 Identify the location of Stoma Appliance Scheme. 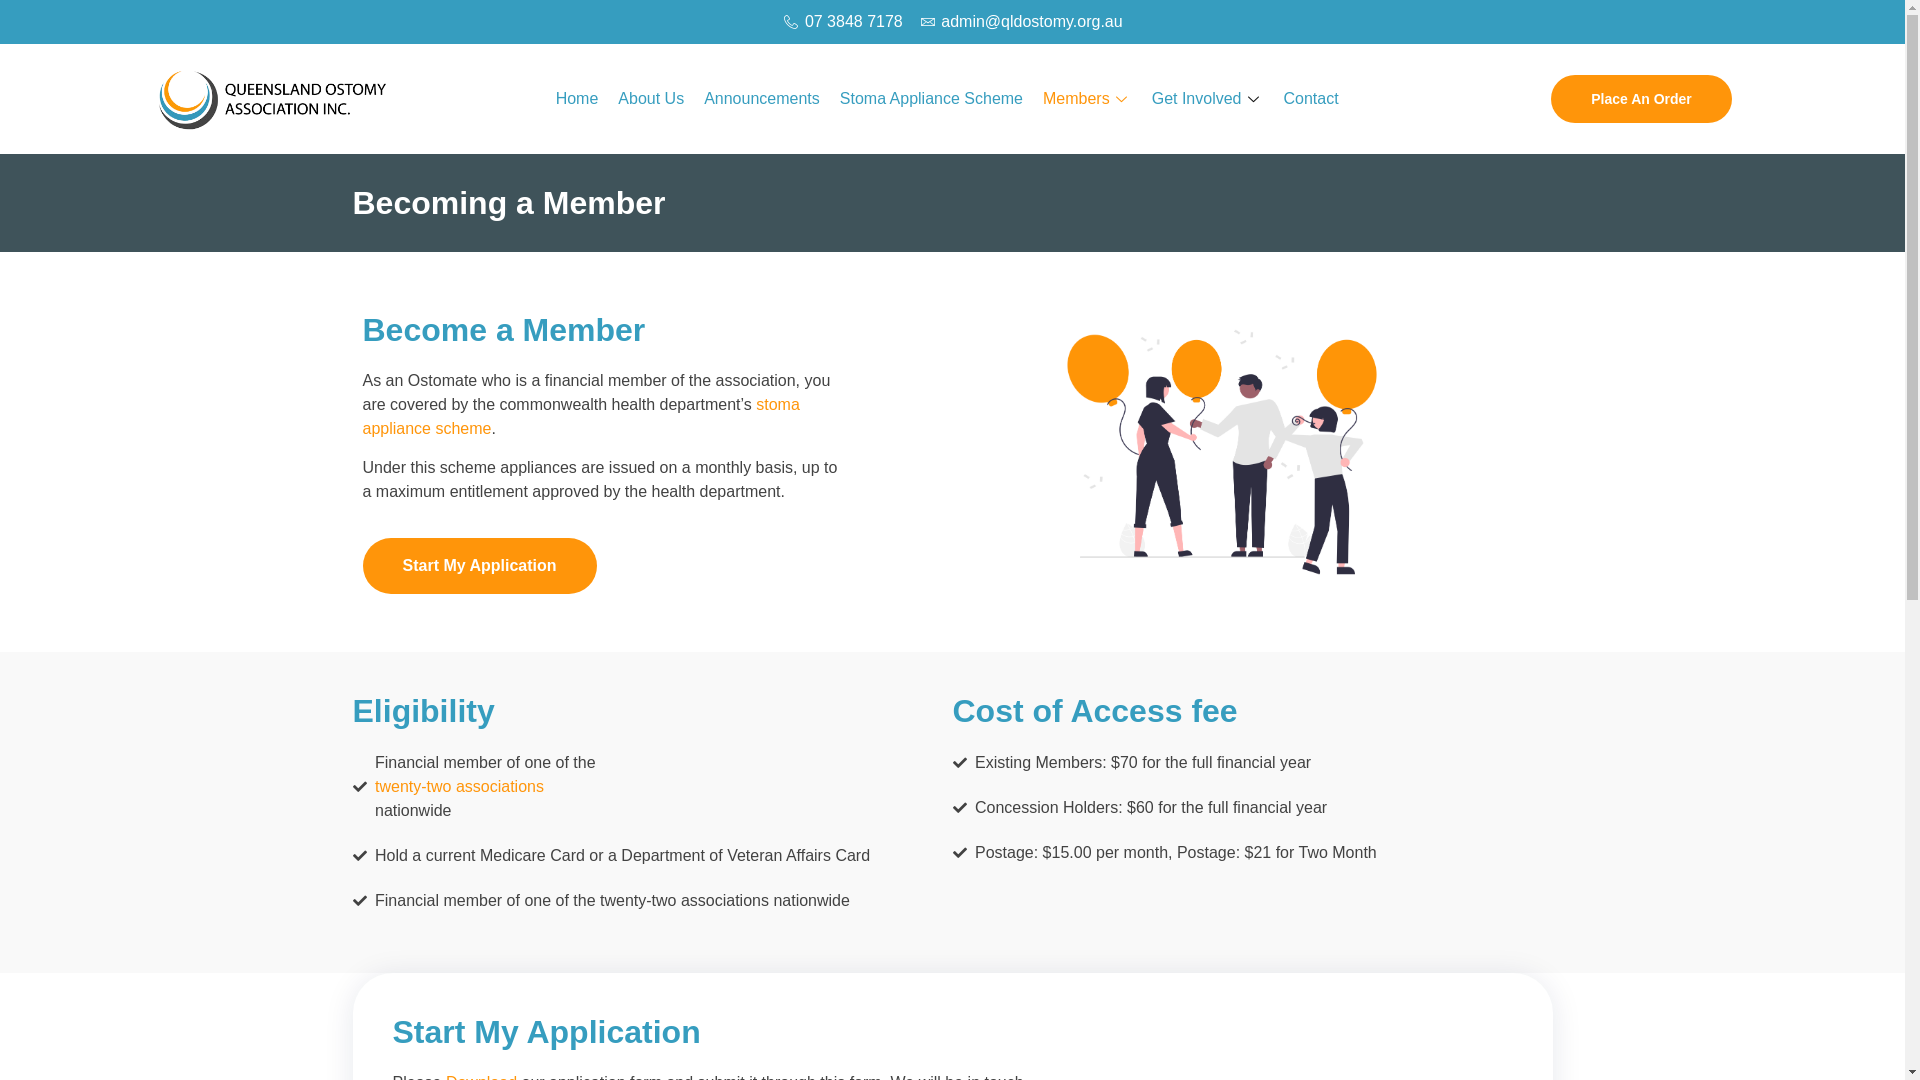
(932, 99).